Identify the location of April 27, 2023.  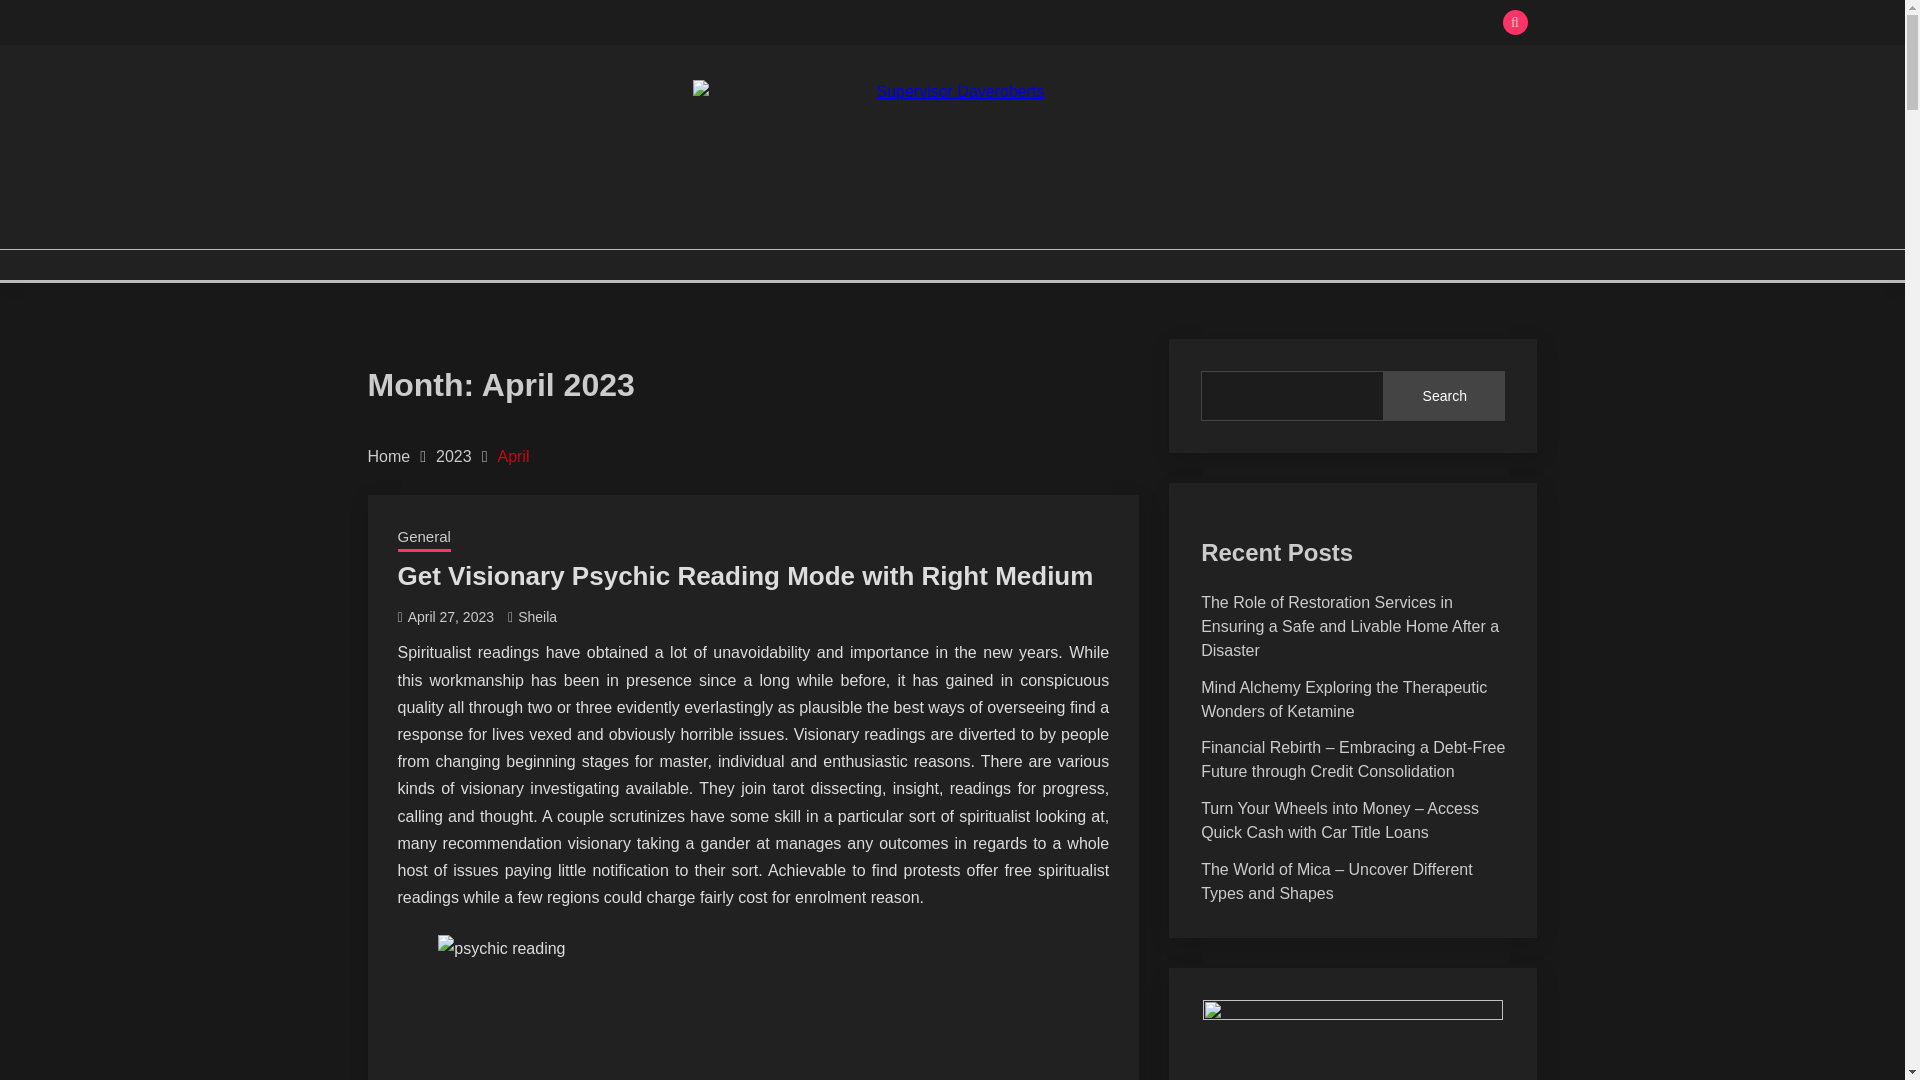
(450, 617).